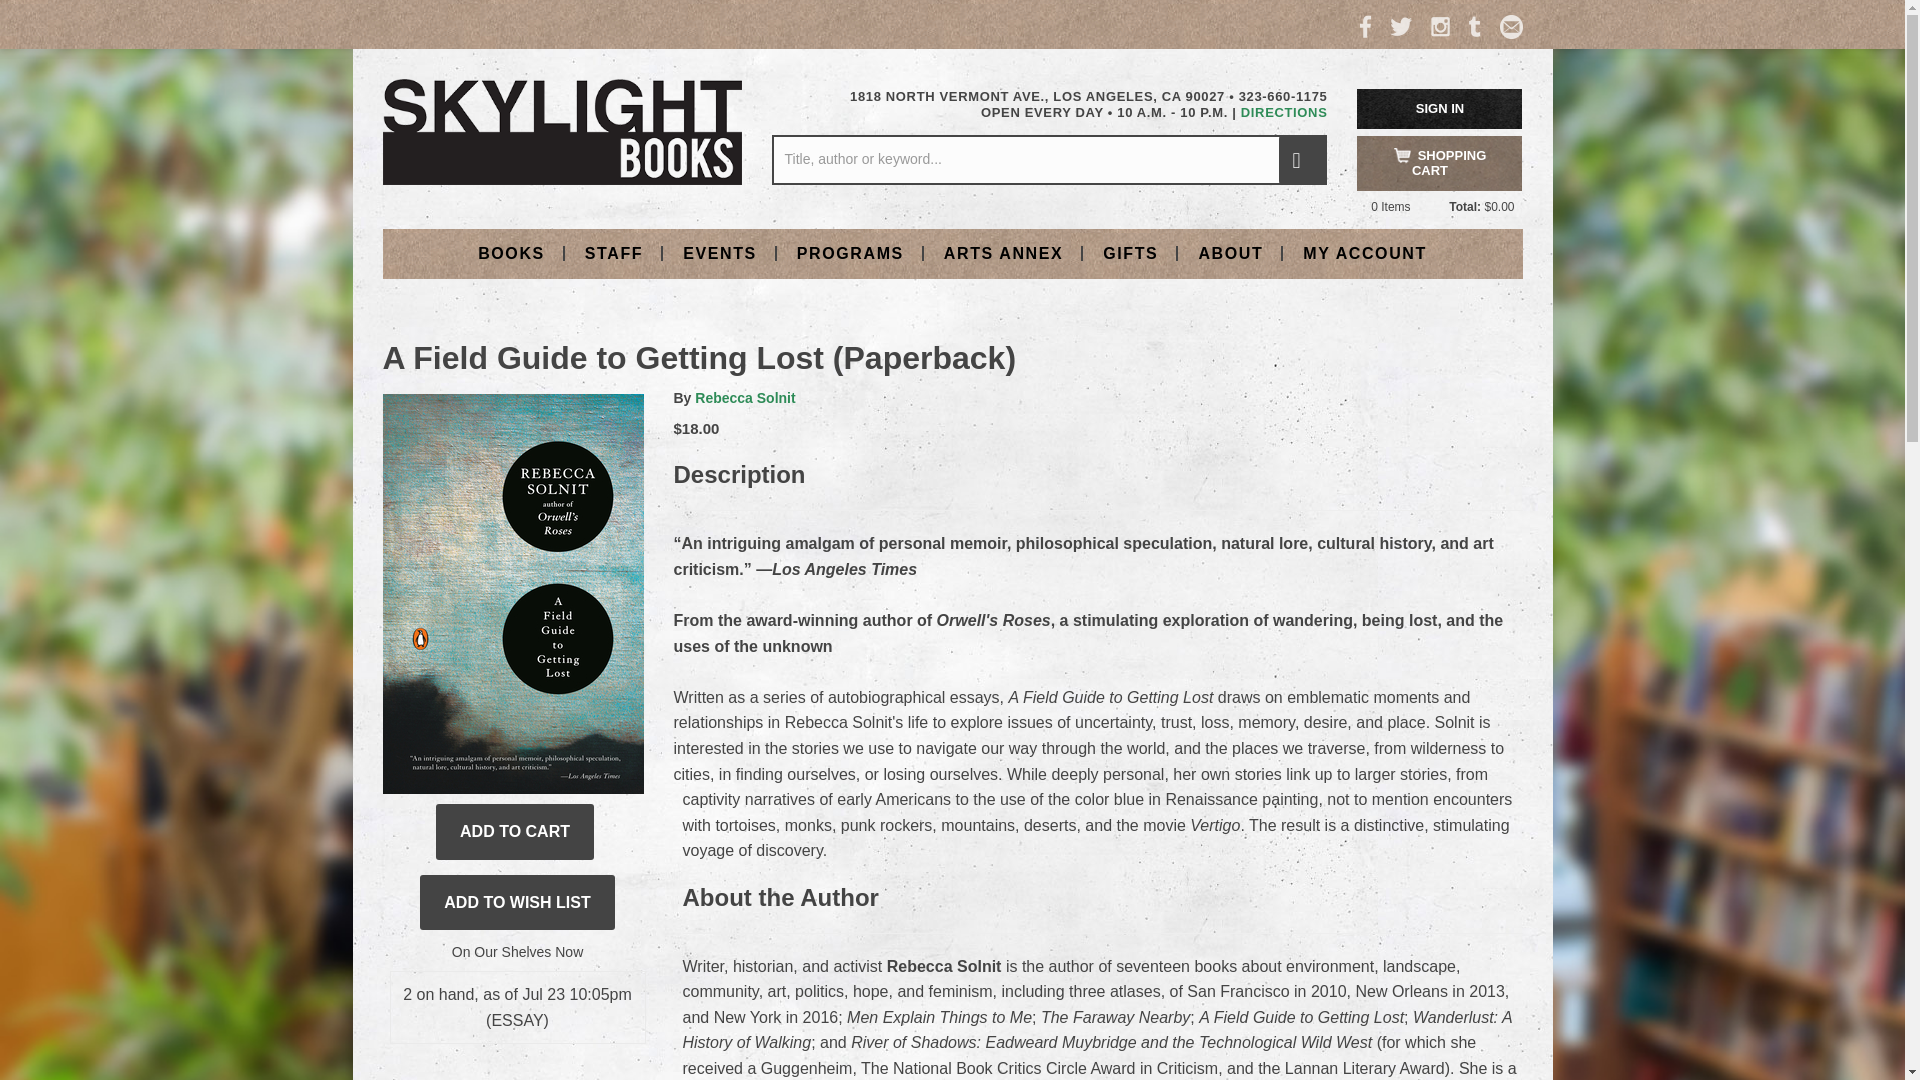  What do you see at coordinates (1284, 112) in the screenshot?
I see `DIRECTIONS` at bounding box center [1284, 112].